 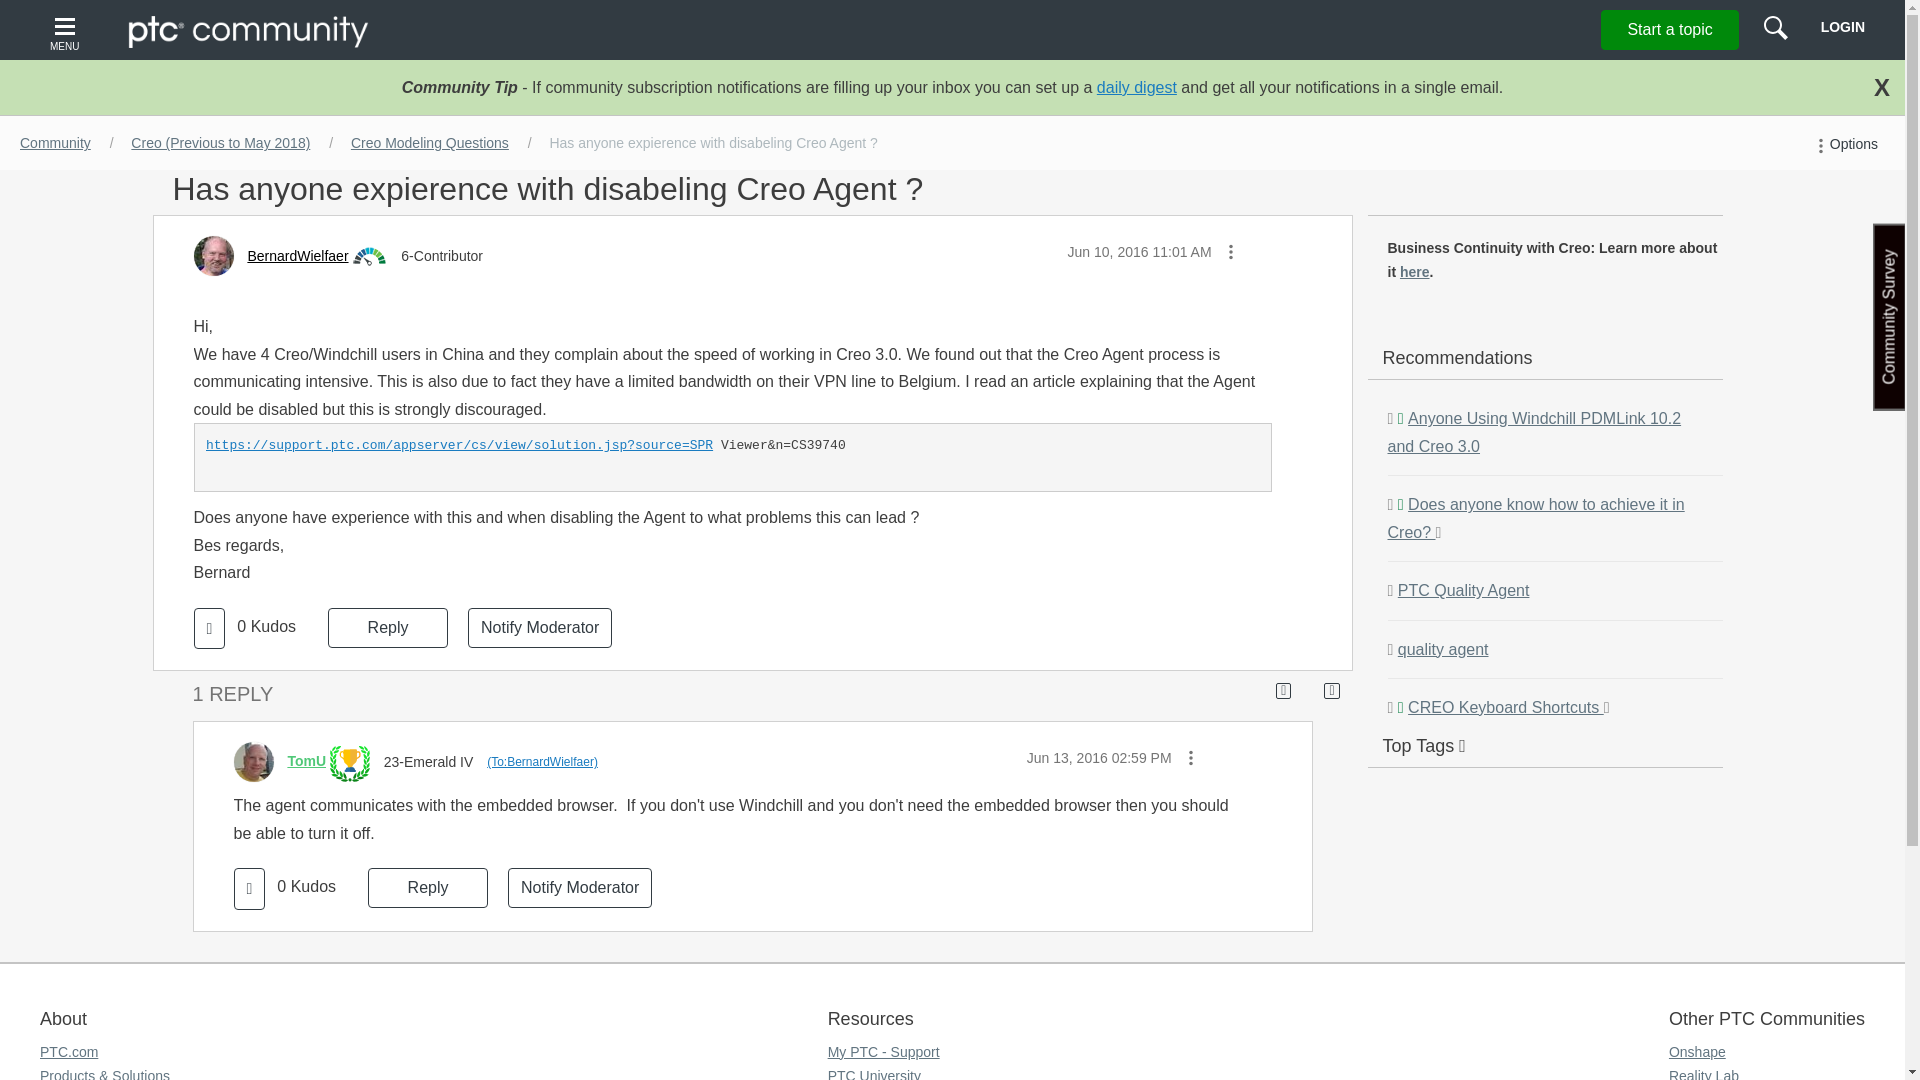 What do you see at coordinates (1842, 26) in the screenshot?
I see `LOGIN` at bounding box center [1842, 26].